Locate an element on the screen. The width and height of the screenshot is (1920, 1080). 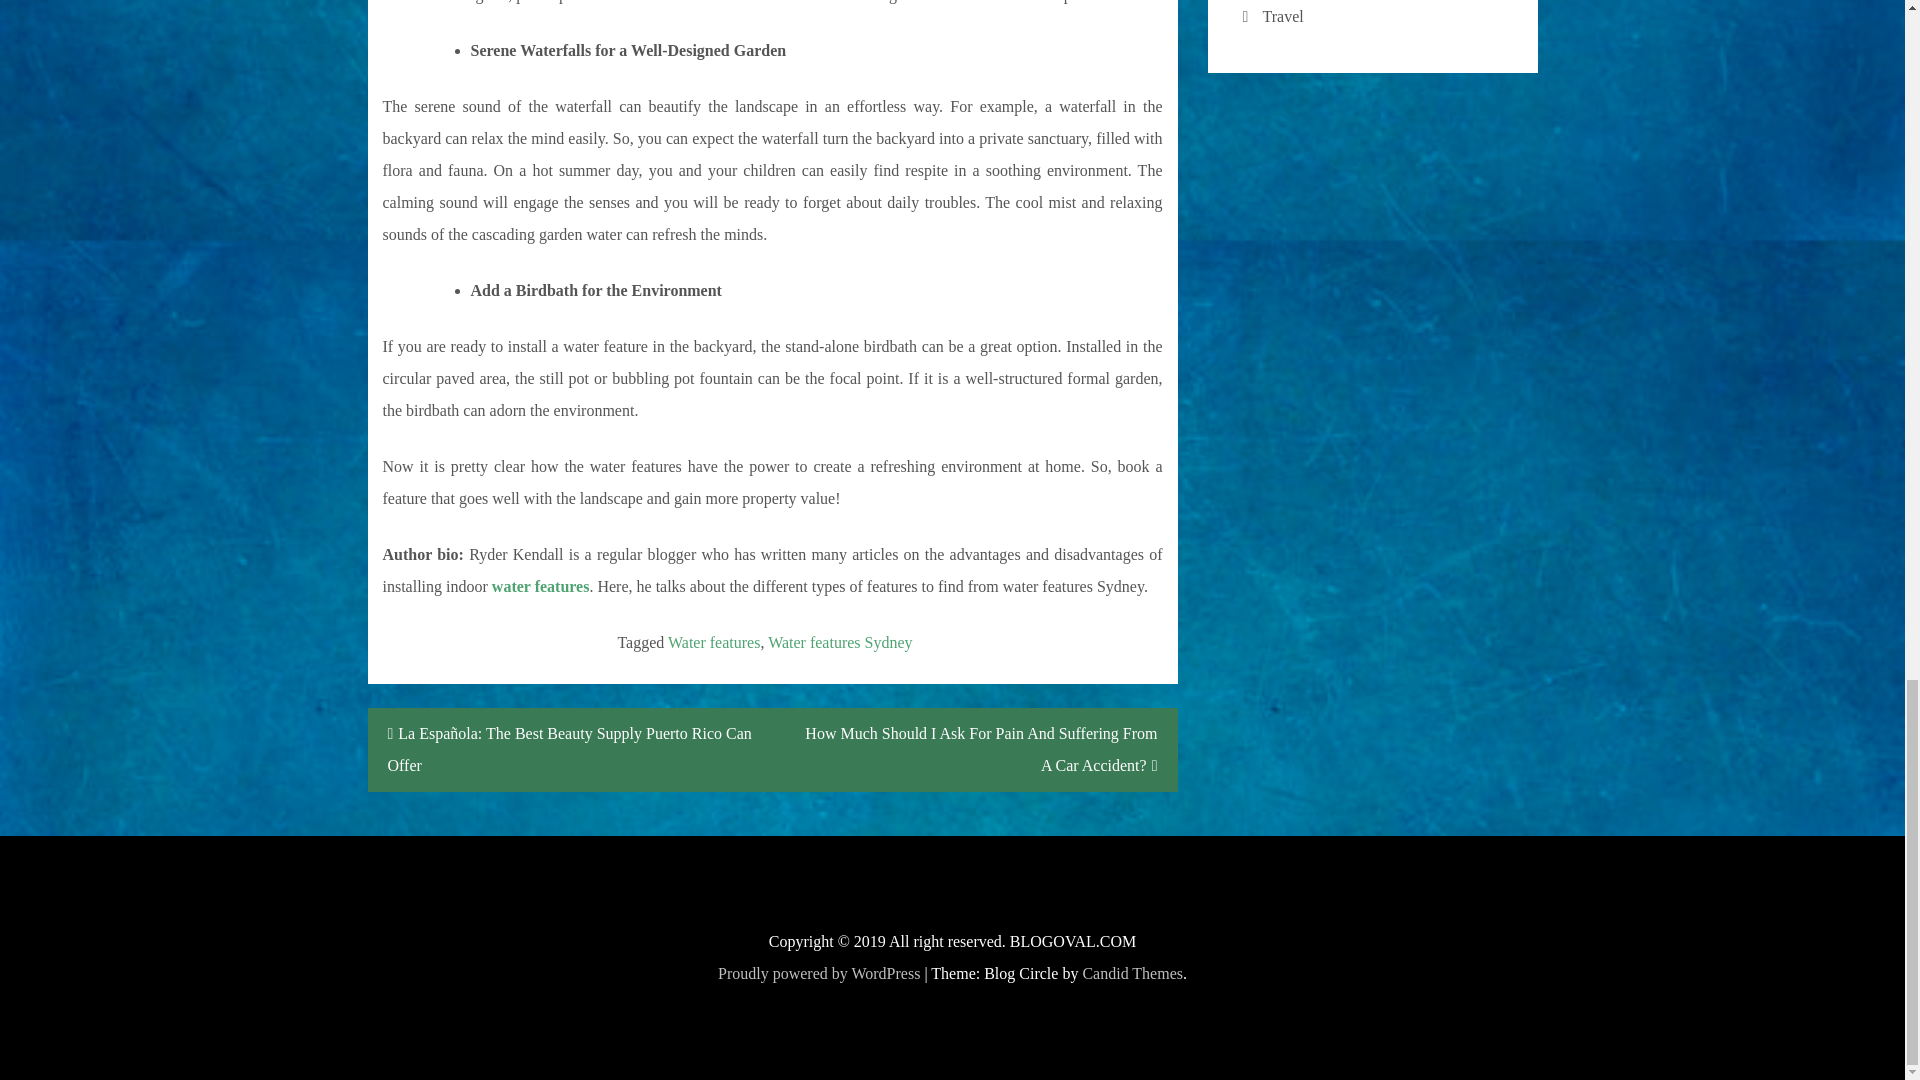
Water features is located at coordinates (714, 642).